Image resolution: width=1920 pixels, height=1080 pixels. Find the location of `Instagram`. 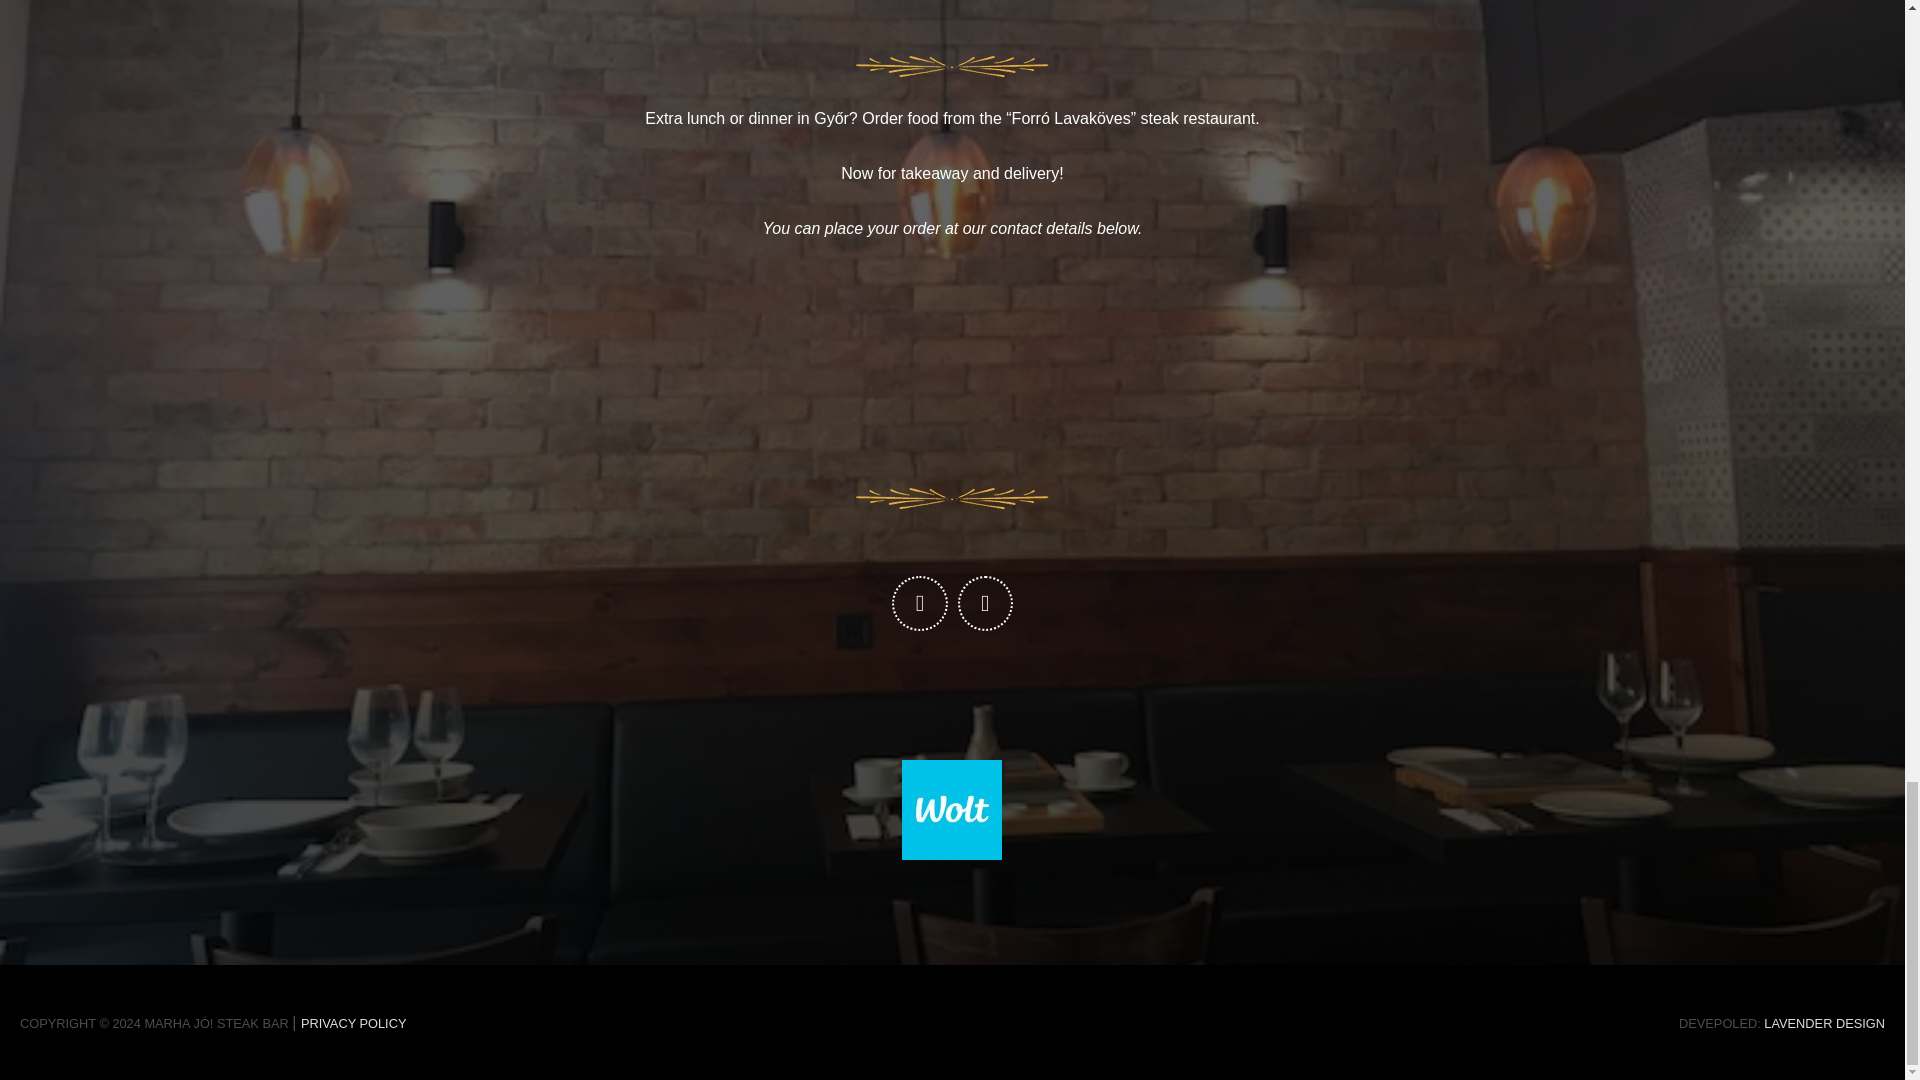

Instagram is located at coordinates (986, 602).